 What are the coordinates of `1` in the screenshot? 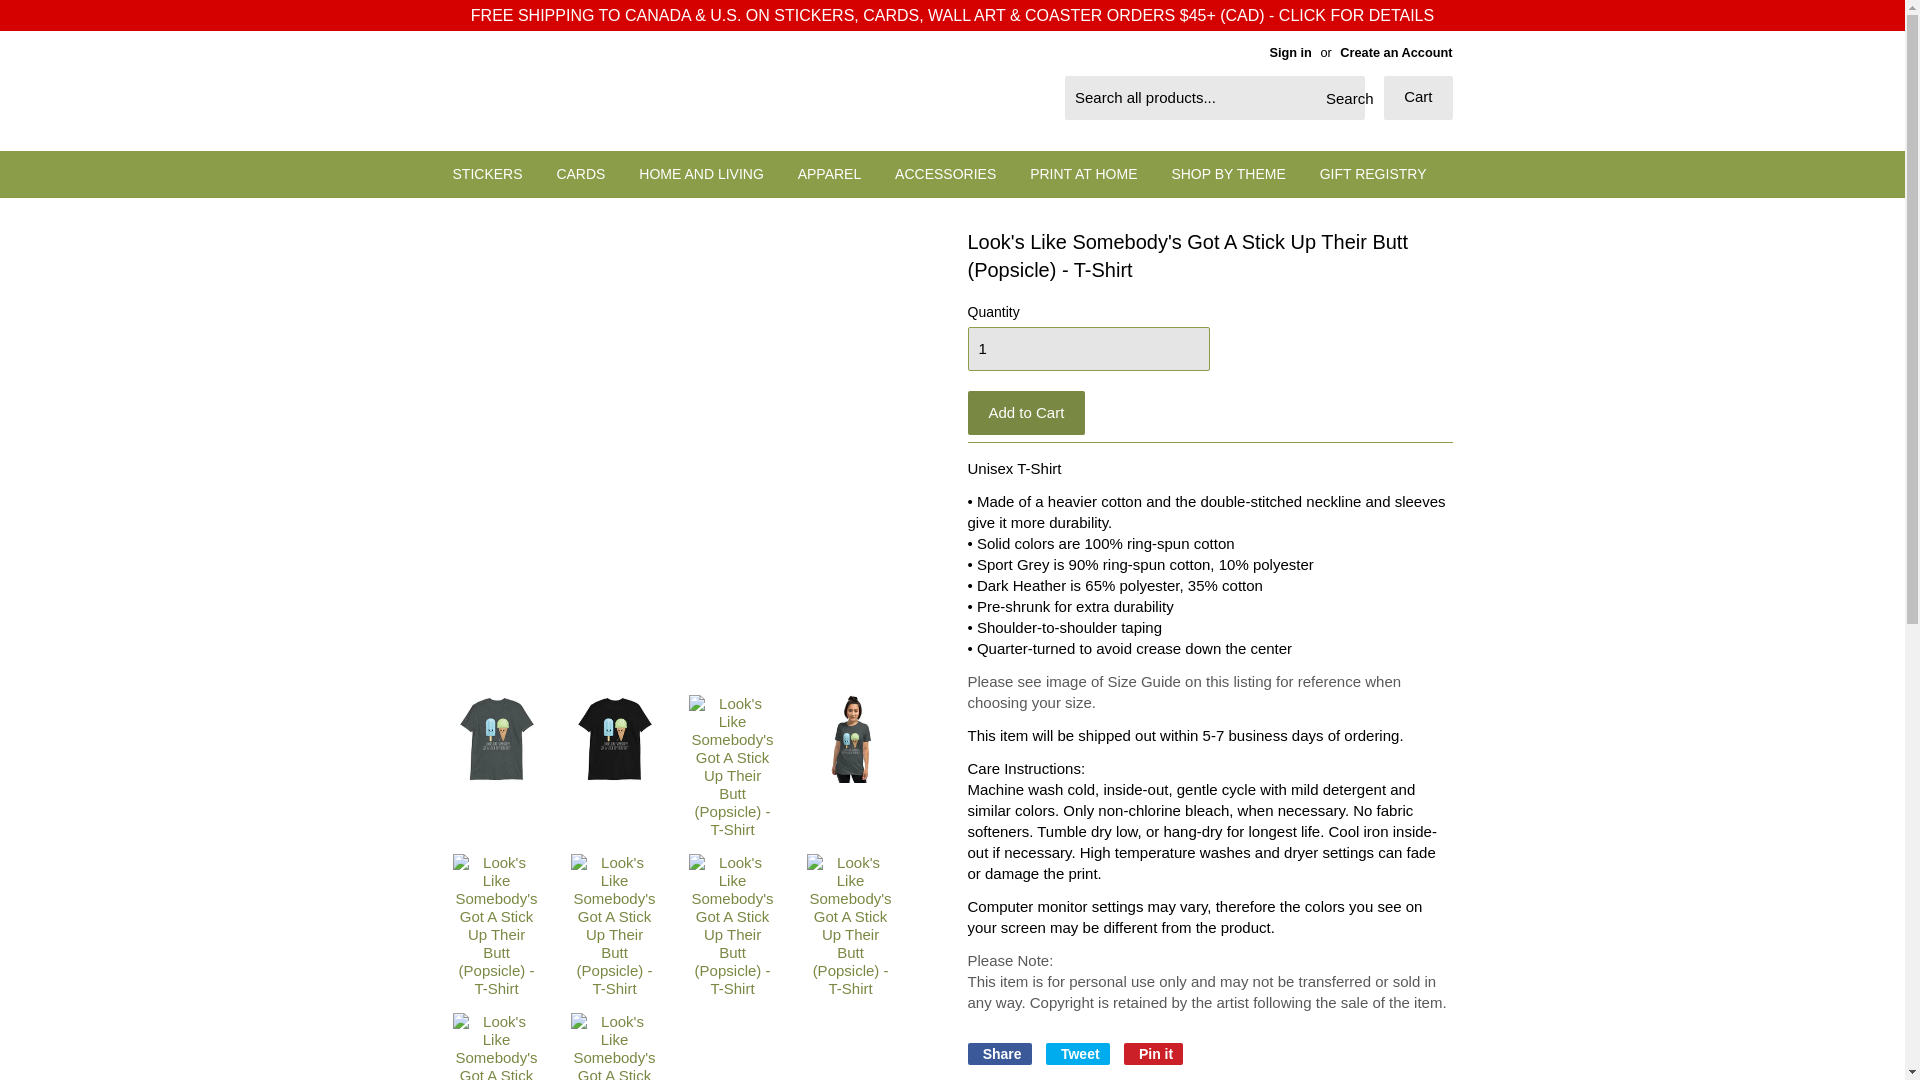 It's located at (1089, 349).